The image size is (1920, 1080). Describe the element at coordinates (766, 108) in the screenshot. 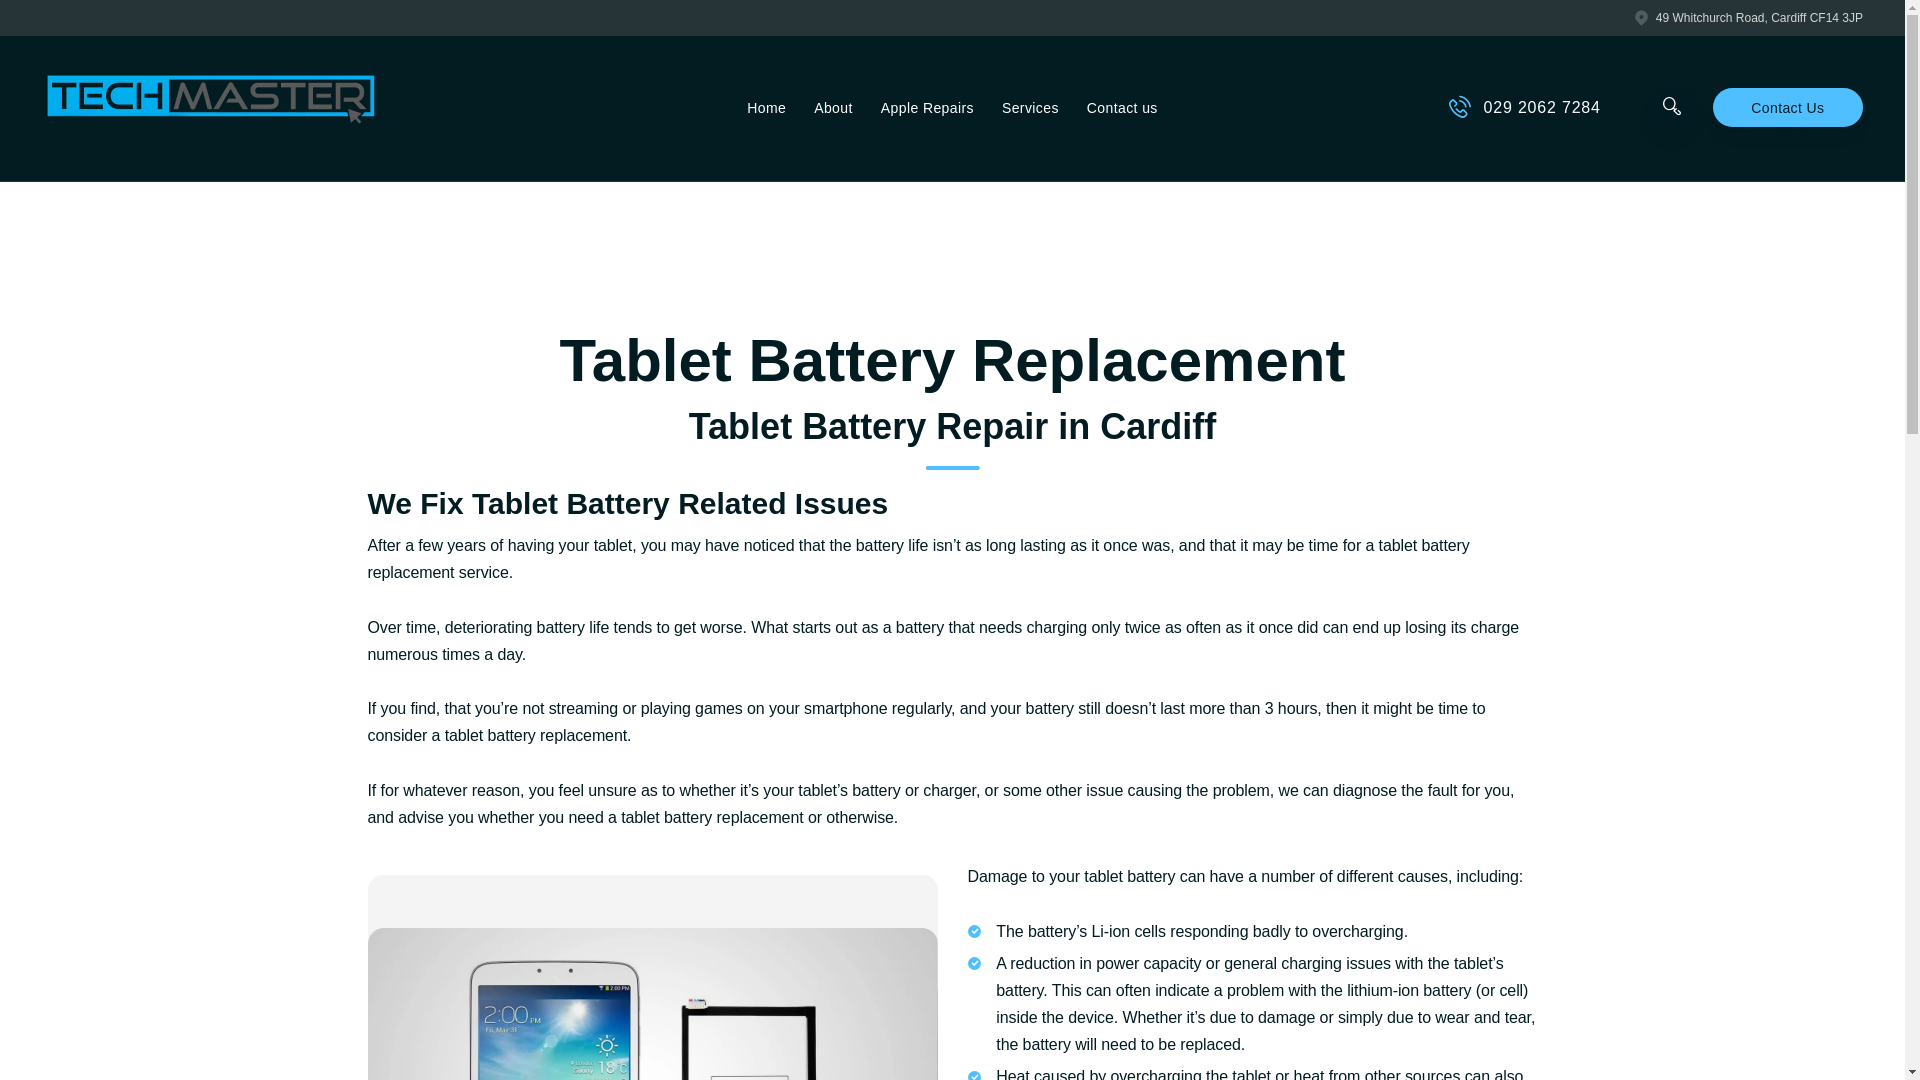

I see `Home` at that location.